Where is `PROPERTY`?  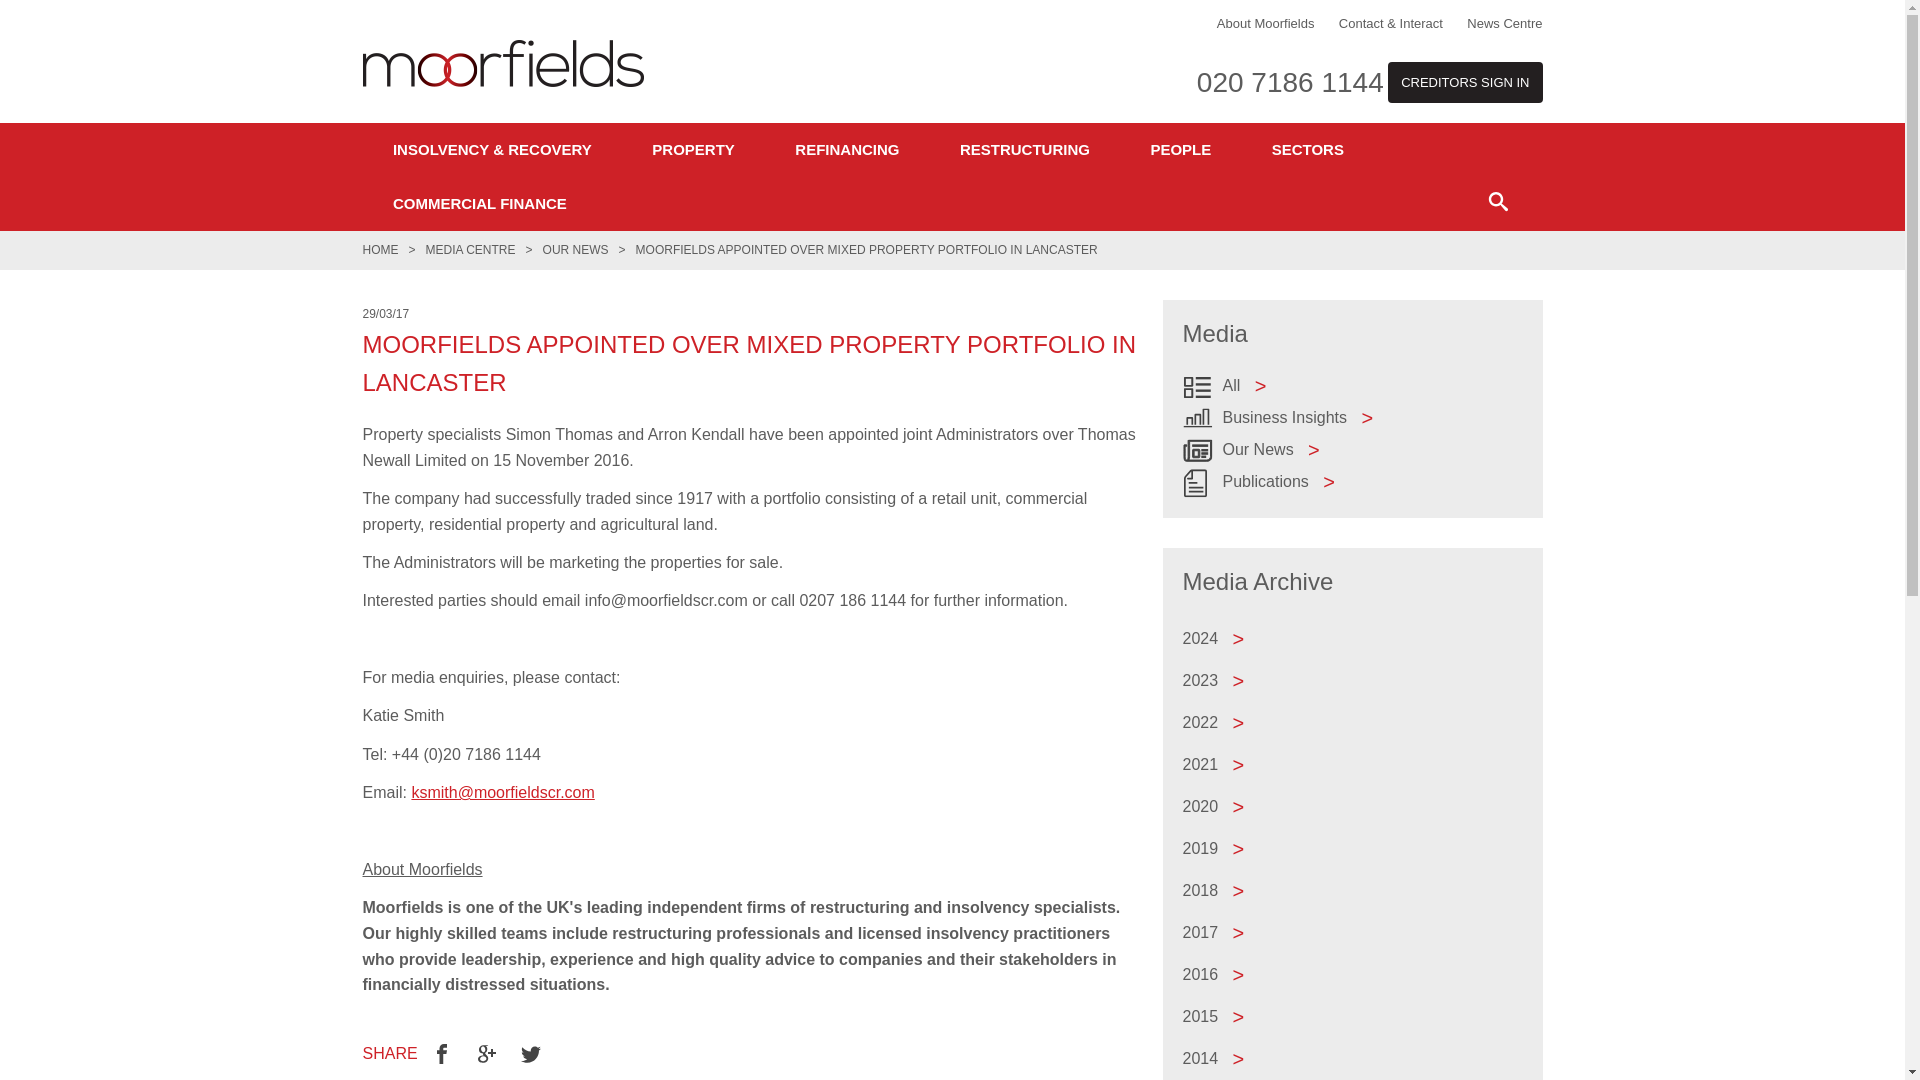 PROPERTY is located at coordinates (692, 150).